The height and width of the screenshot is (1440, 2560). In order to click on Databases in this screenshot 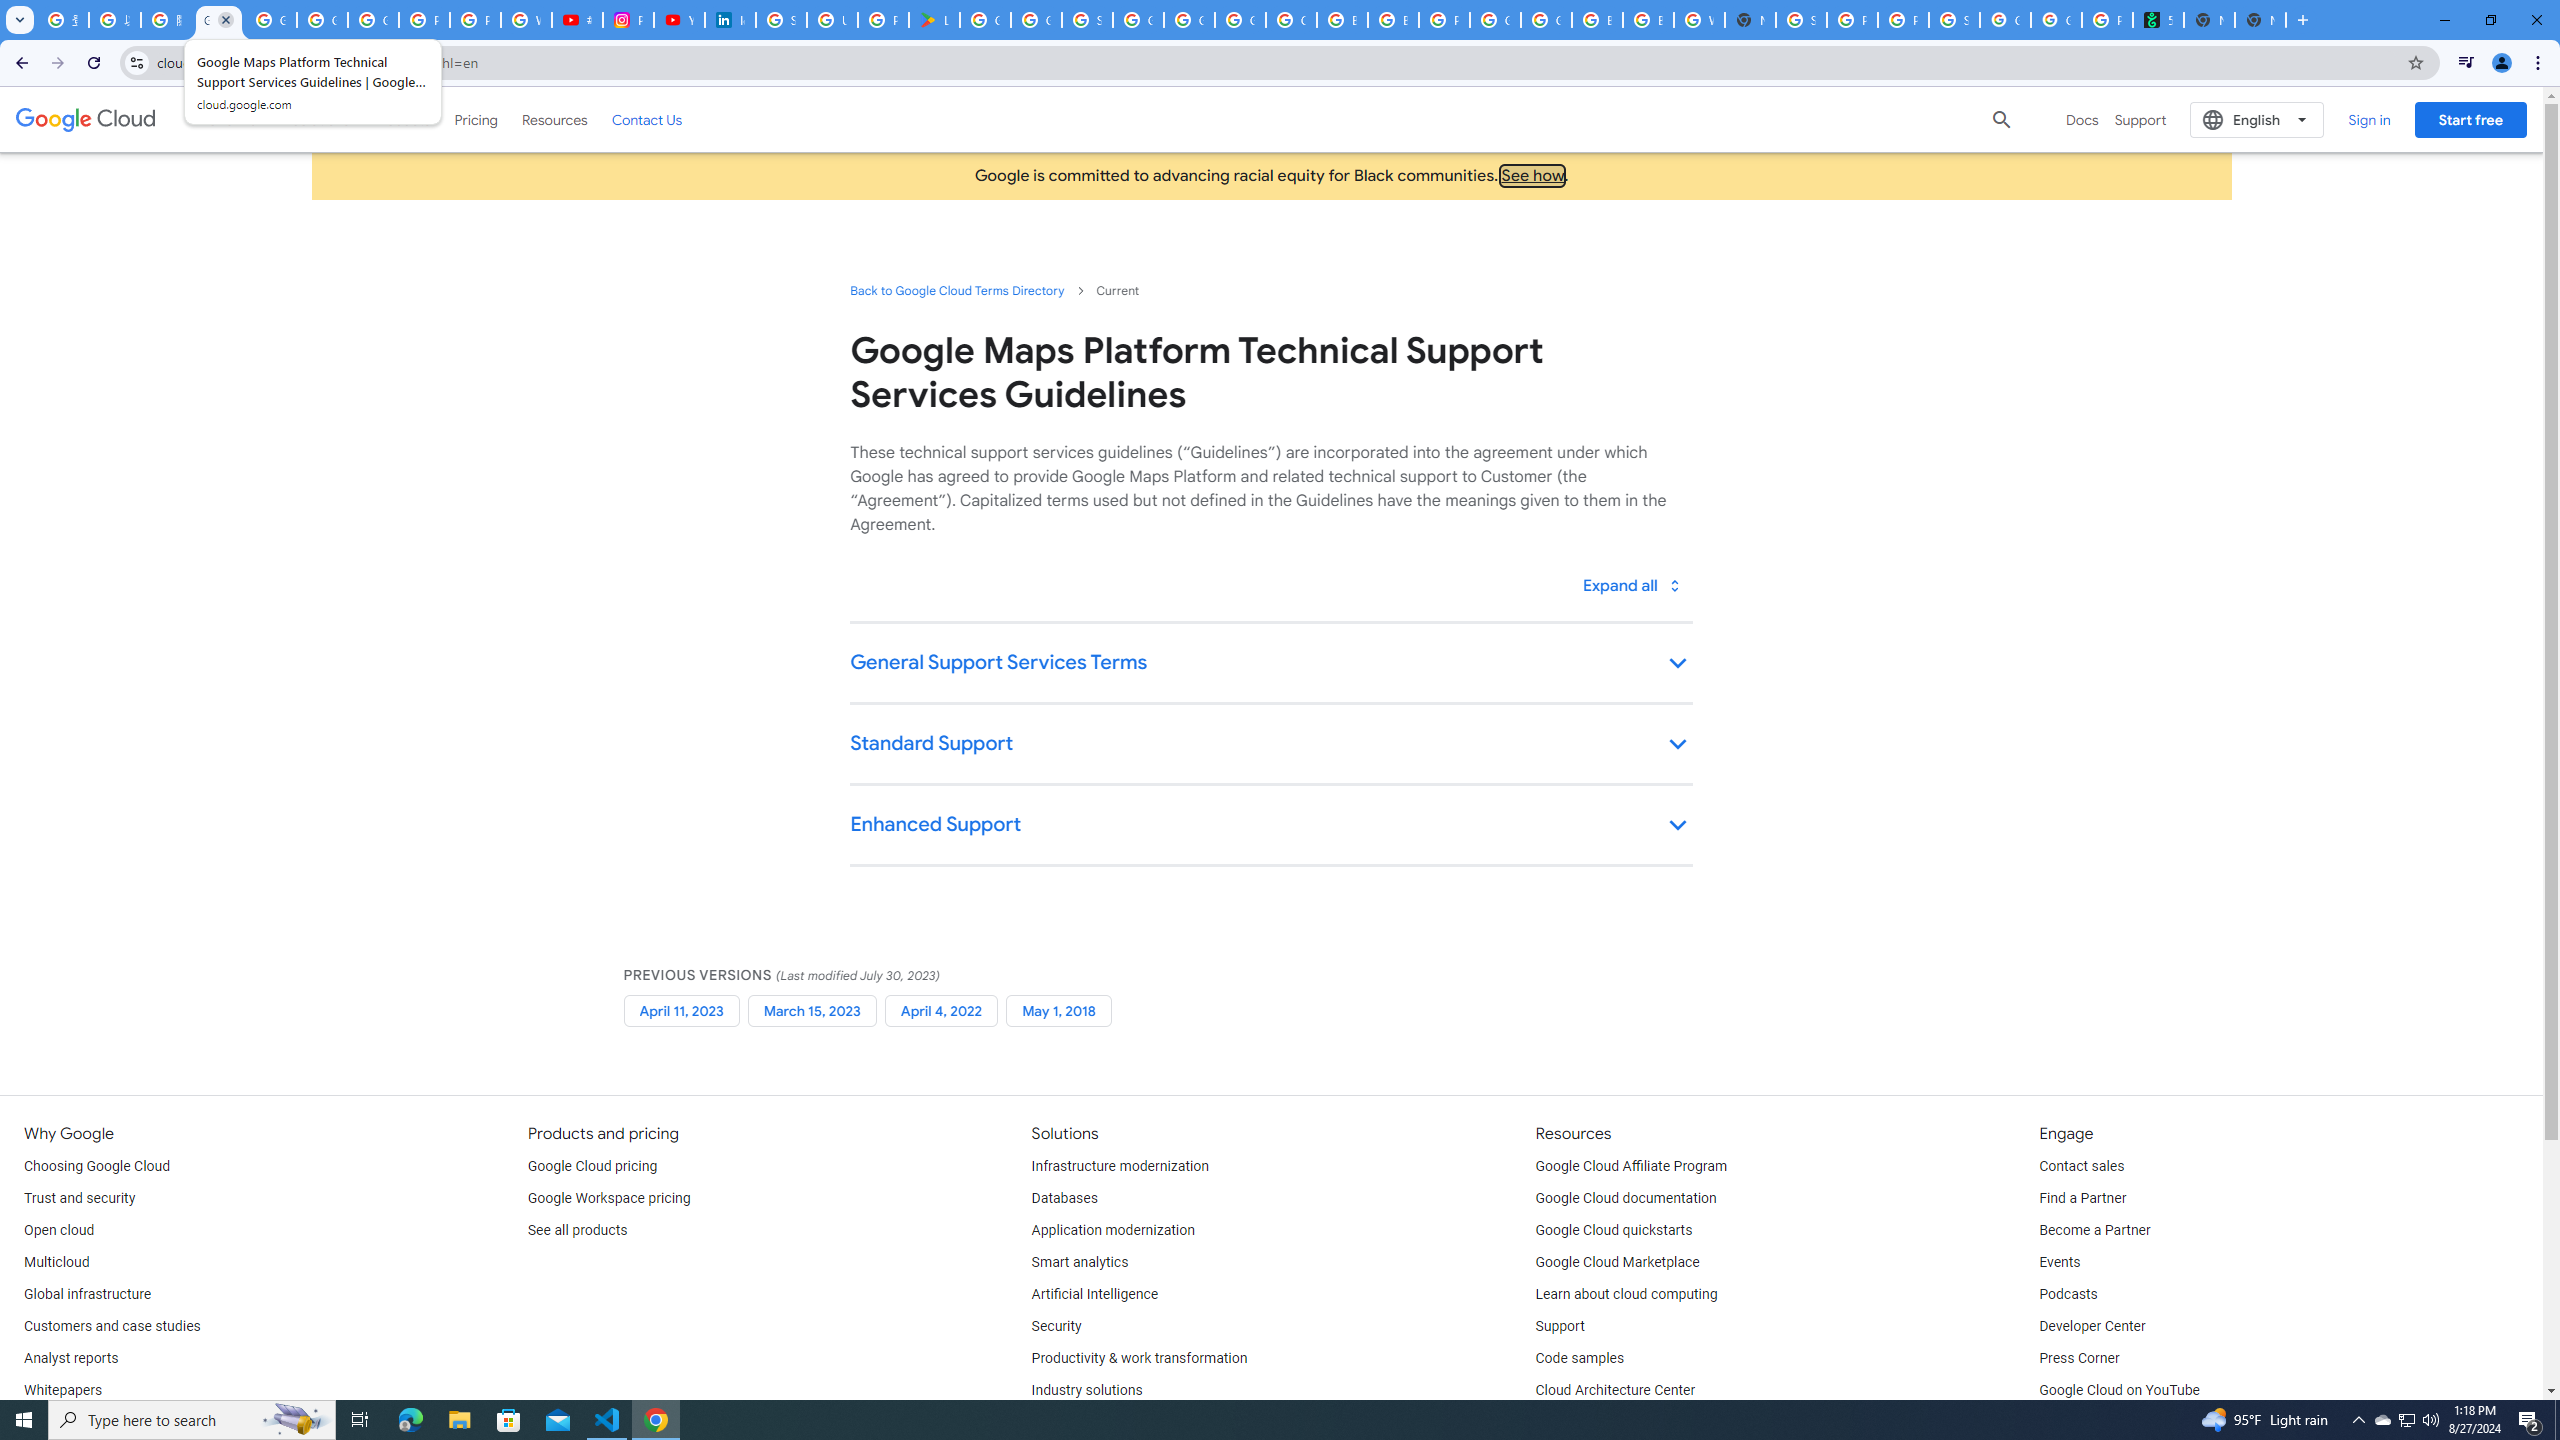, I will do `click(1064, 1199)`.